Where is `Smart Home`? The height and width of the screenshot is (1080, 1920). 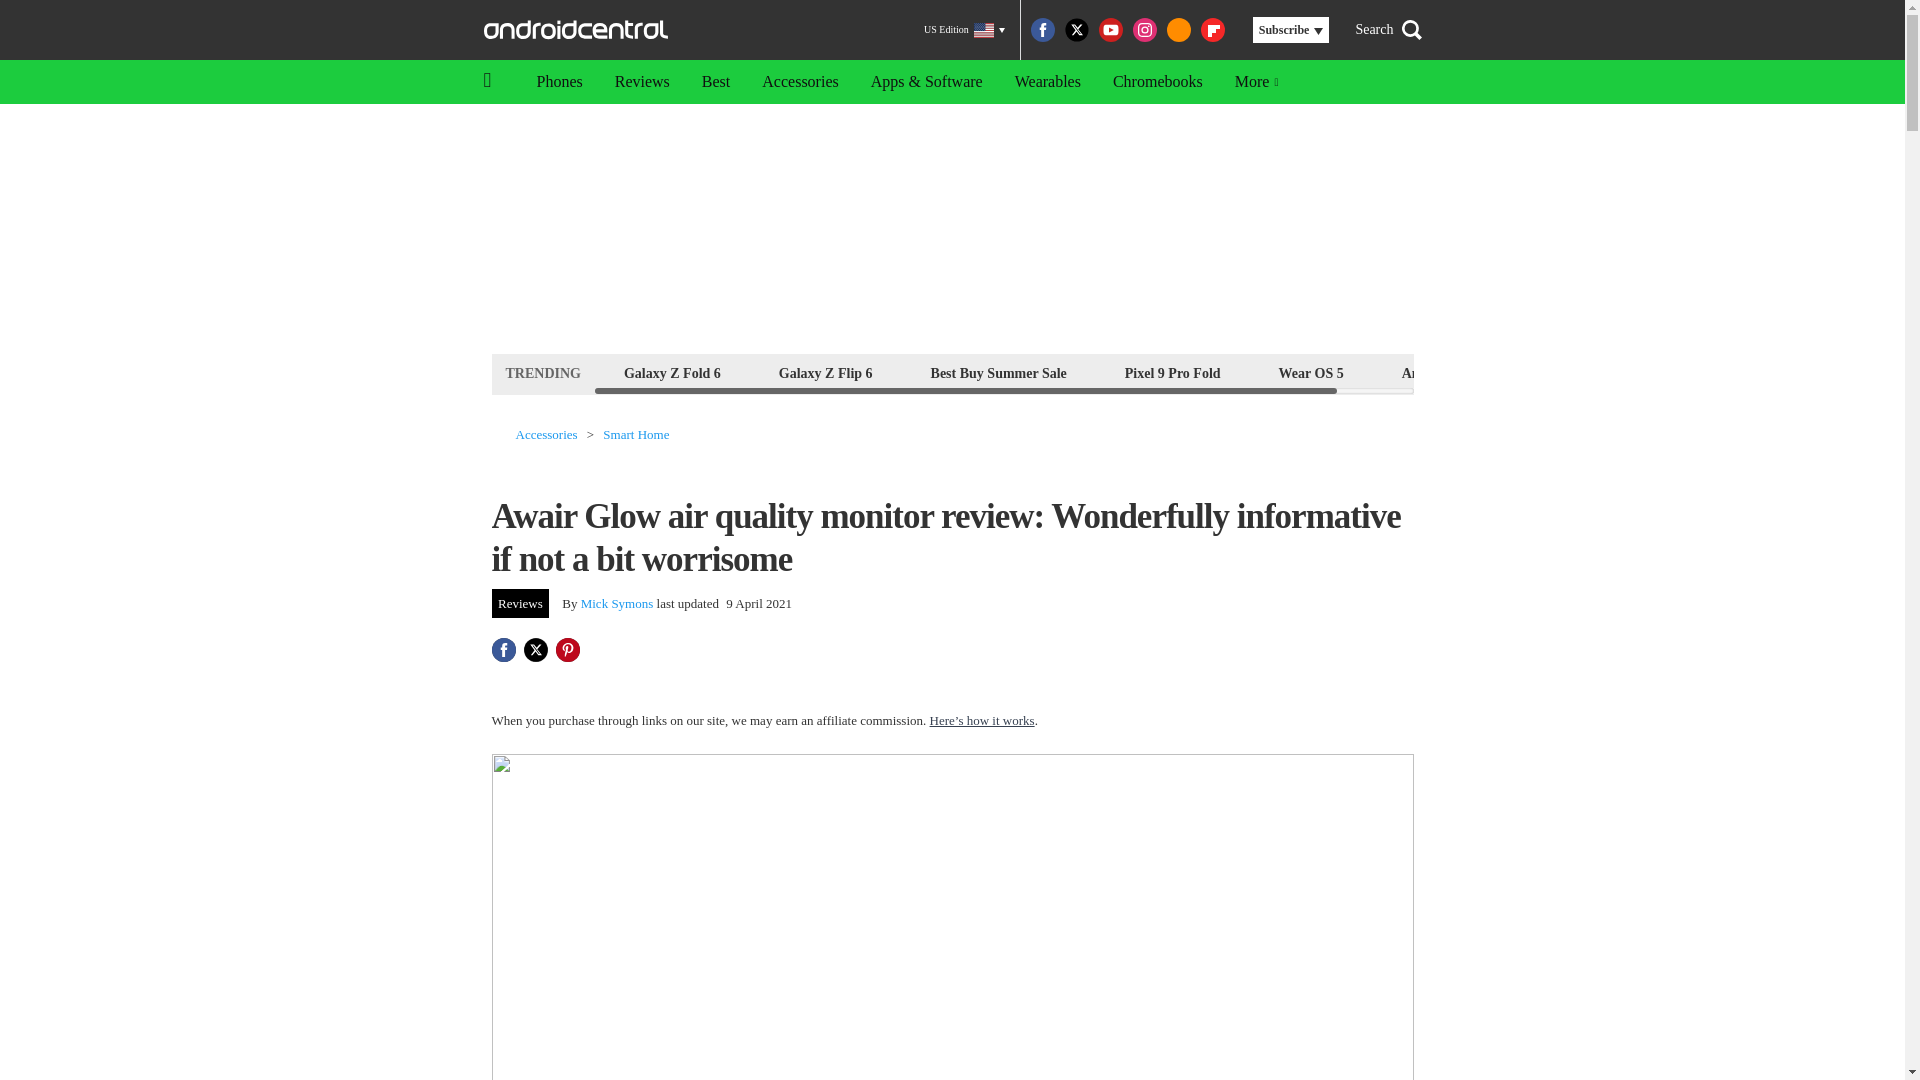 Smart Home is located at coordinates (635, 434).